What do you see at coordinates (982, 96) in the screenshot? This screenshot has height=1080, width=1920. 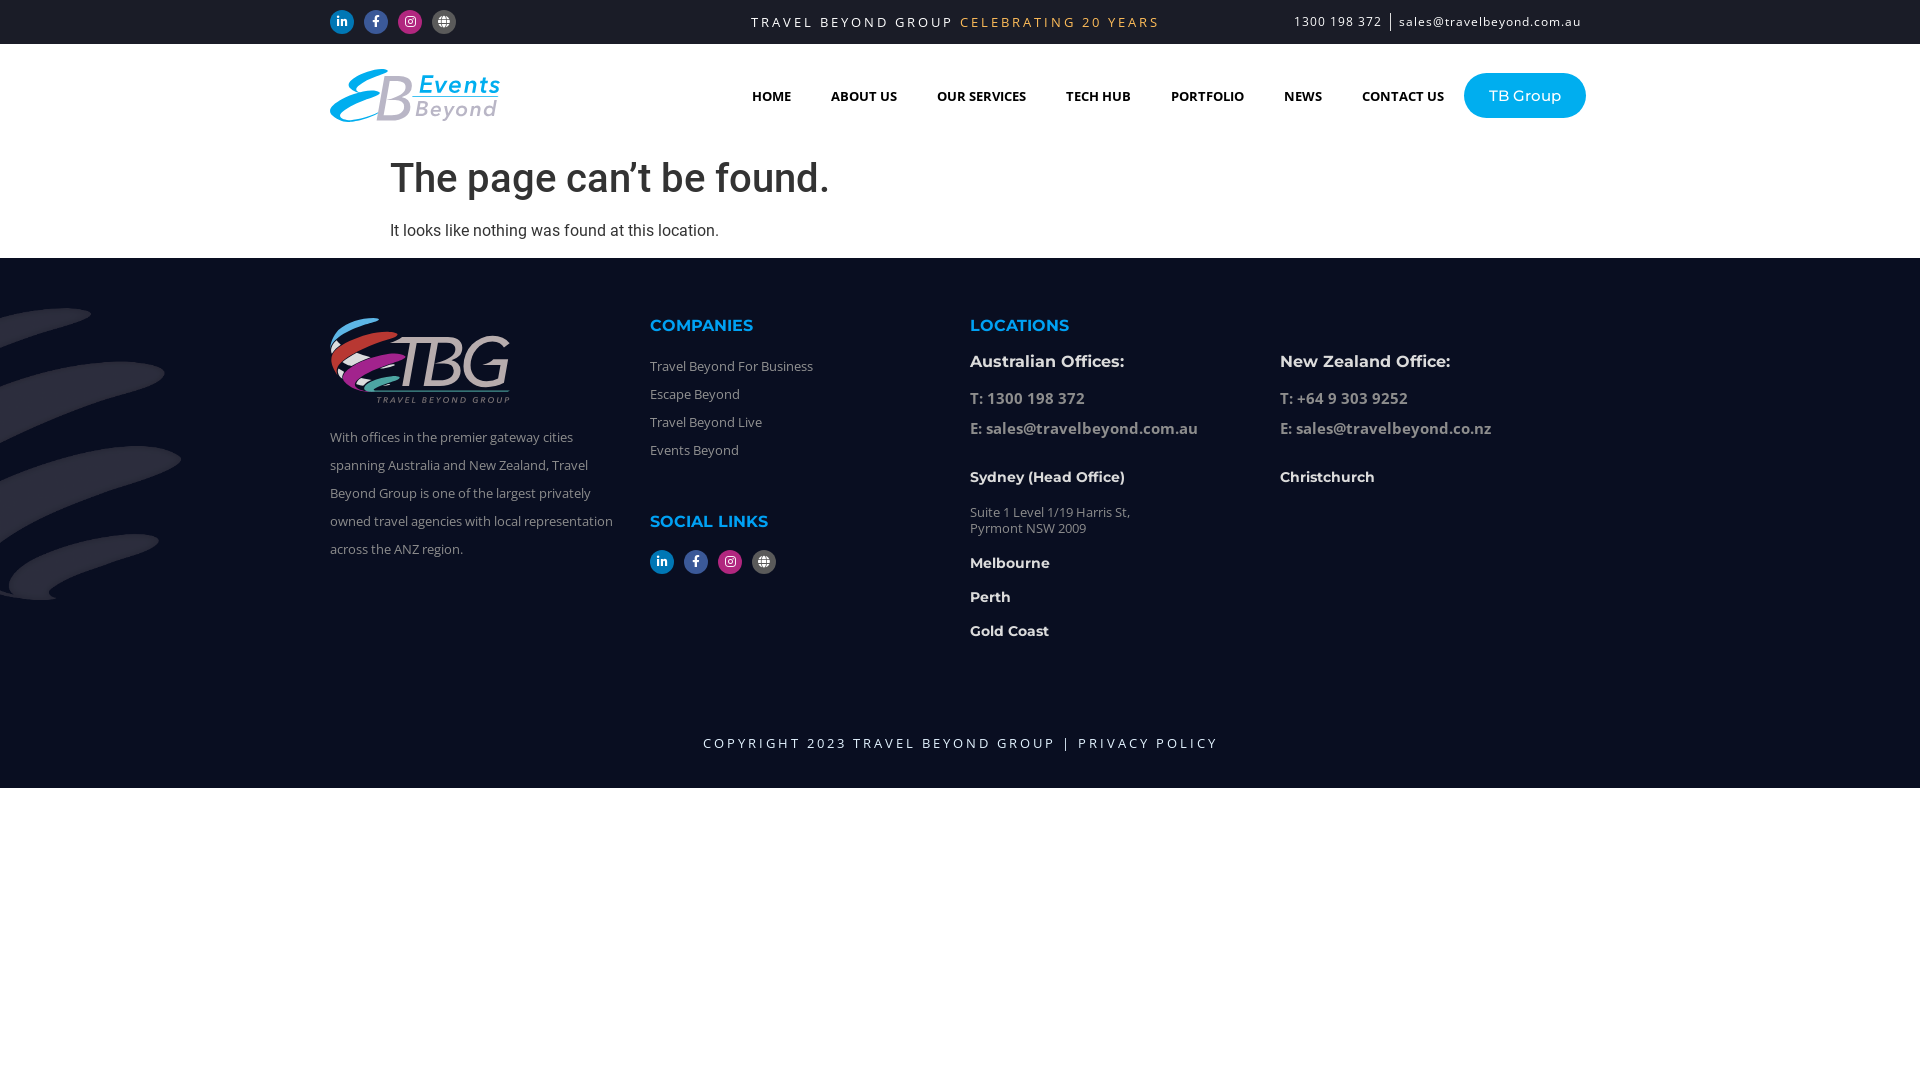 I see `OUR SERVICES` at bounding box center [982, 96].